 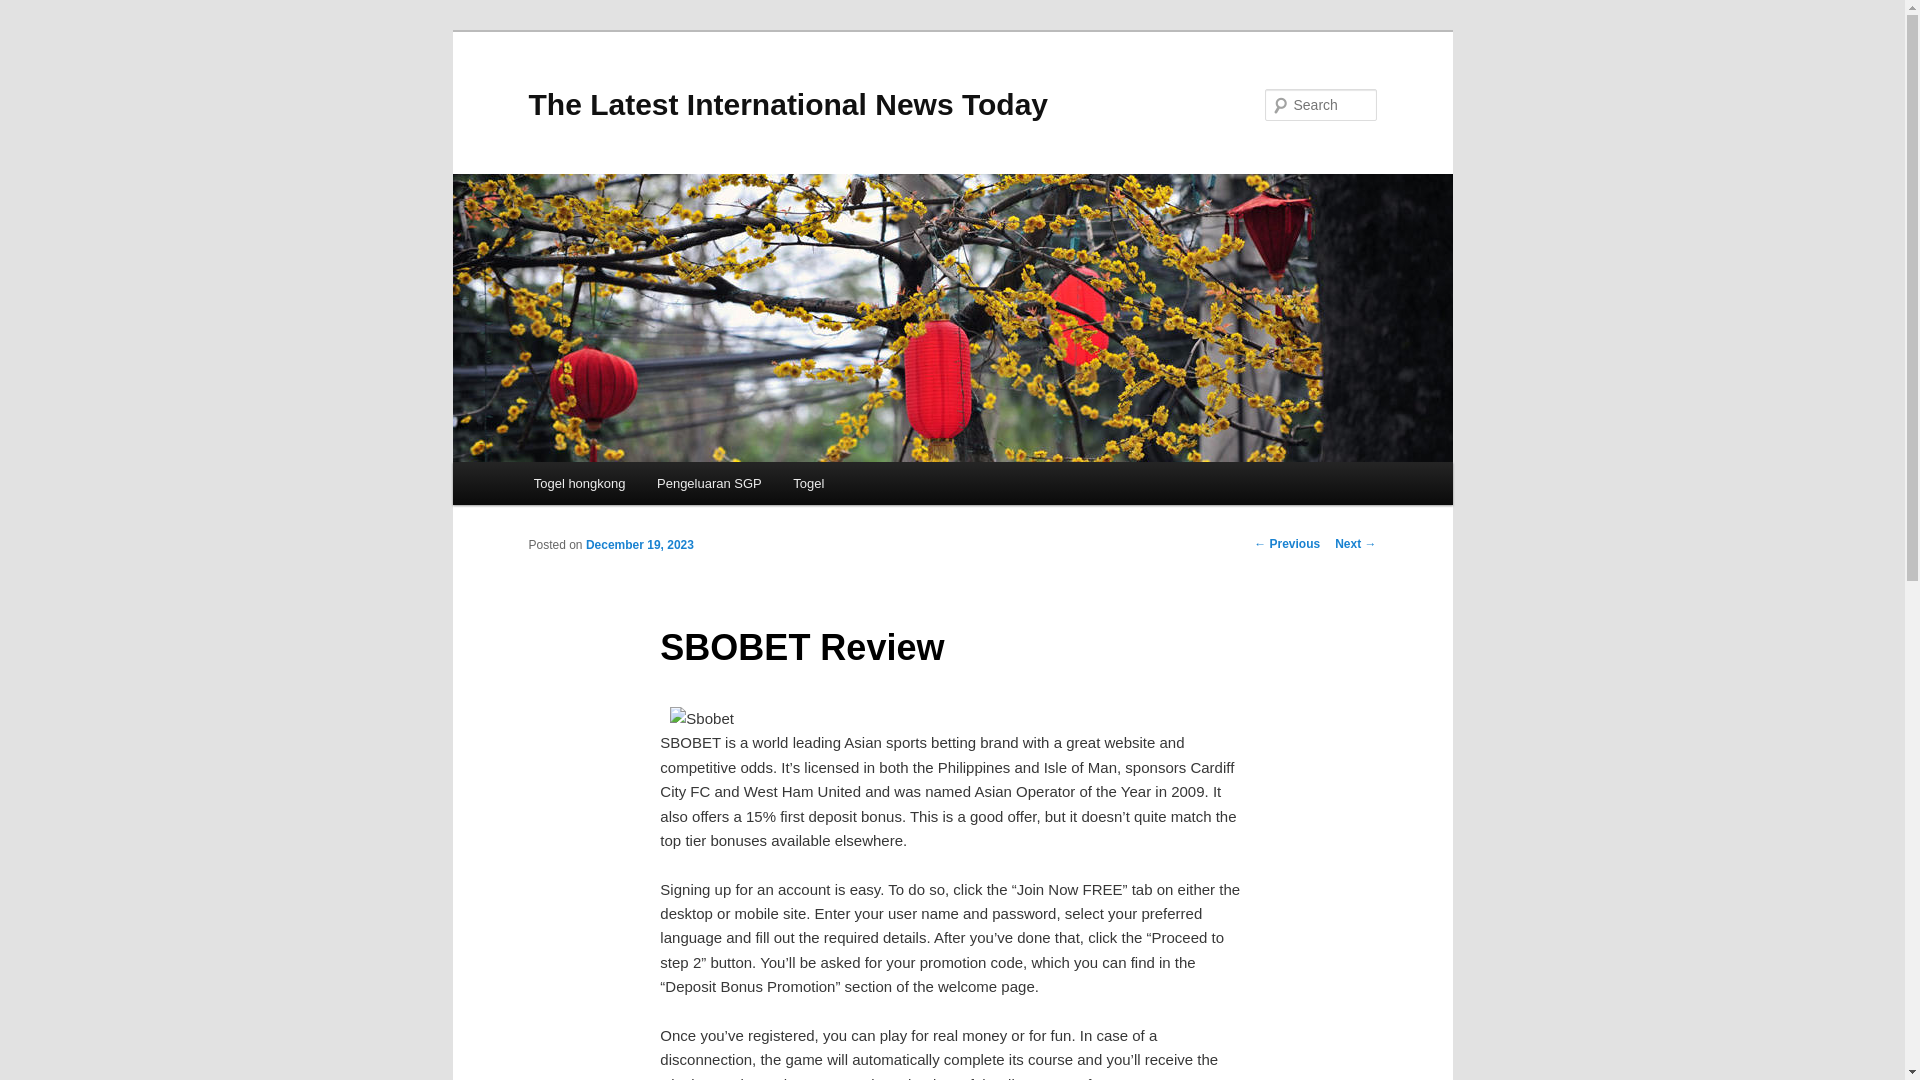 What do you see at coordinates (709, 484) in the screenshot?
I see `Pengeluaran SGP` at bounding box center [709, 484].